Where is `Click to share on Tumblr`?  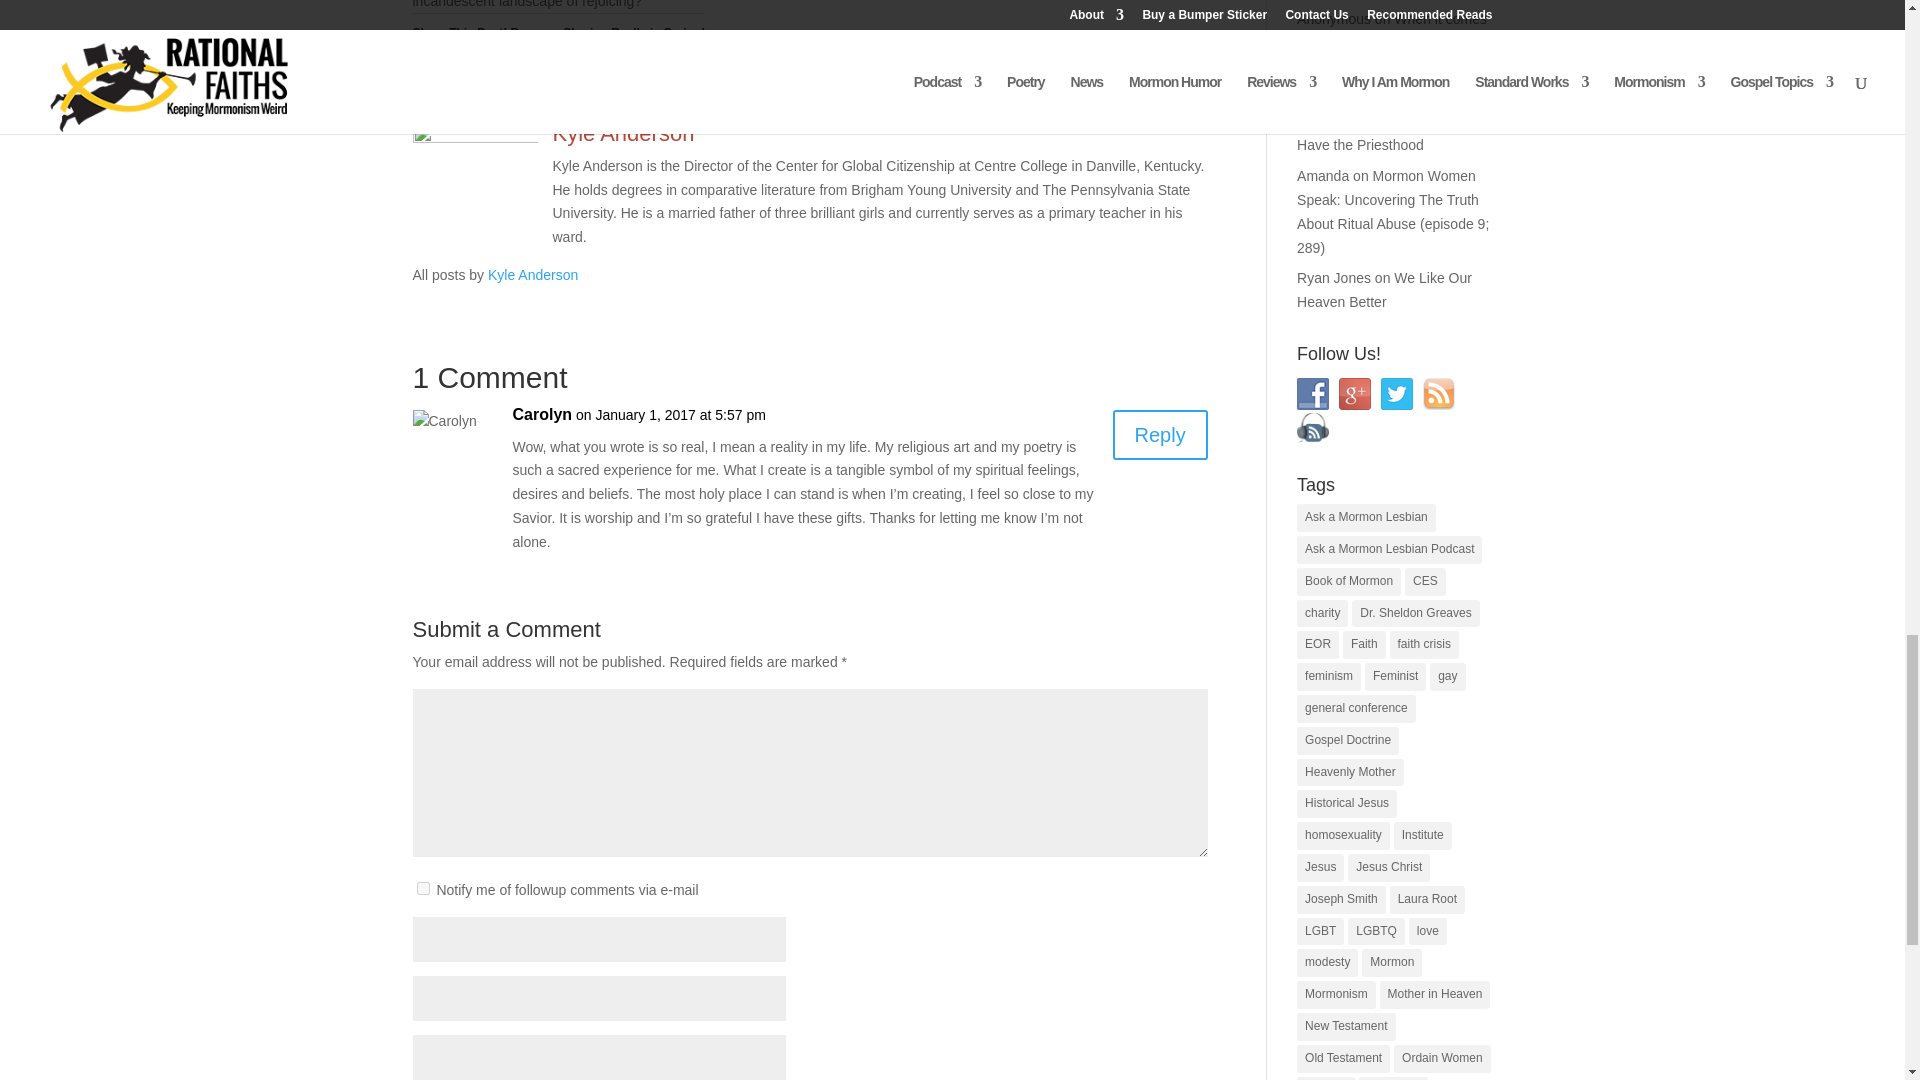 Click to share on Tumblr is located at coordinates (588, 78).